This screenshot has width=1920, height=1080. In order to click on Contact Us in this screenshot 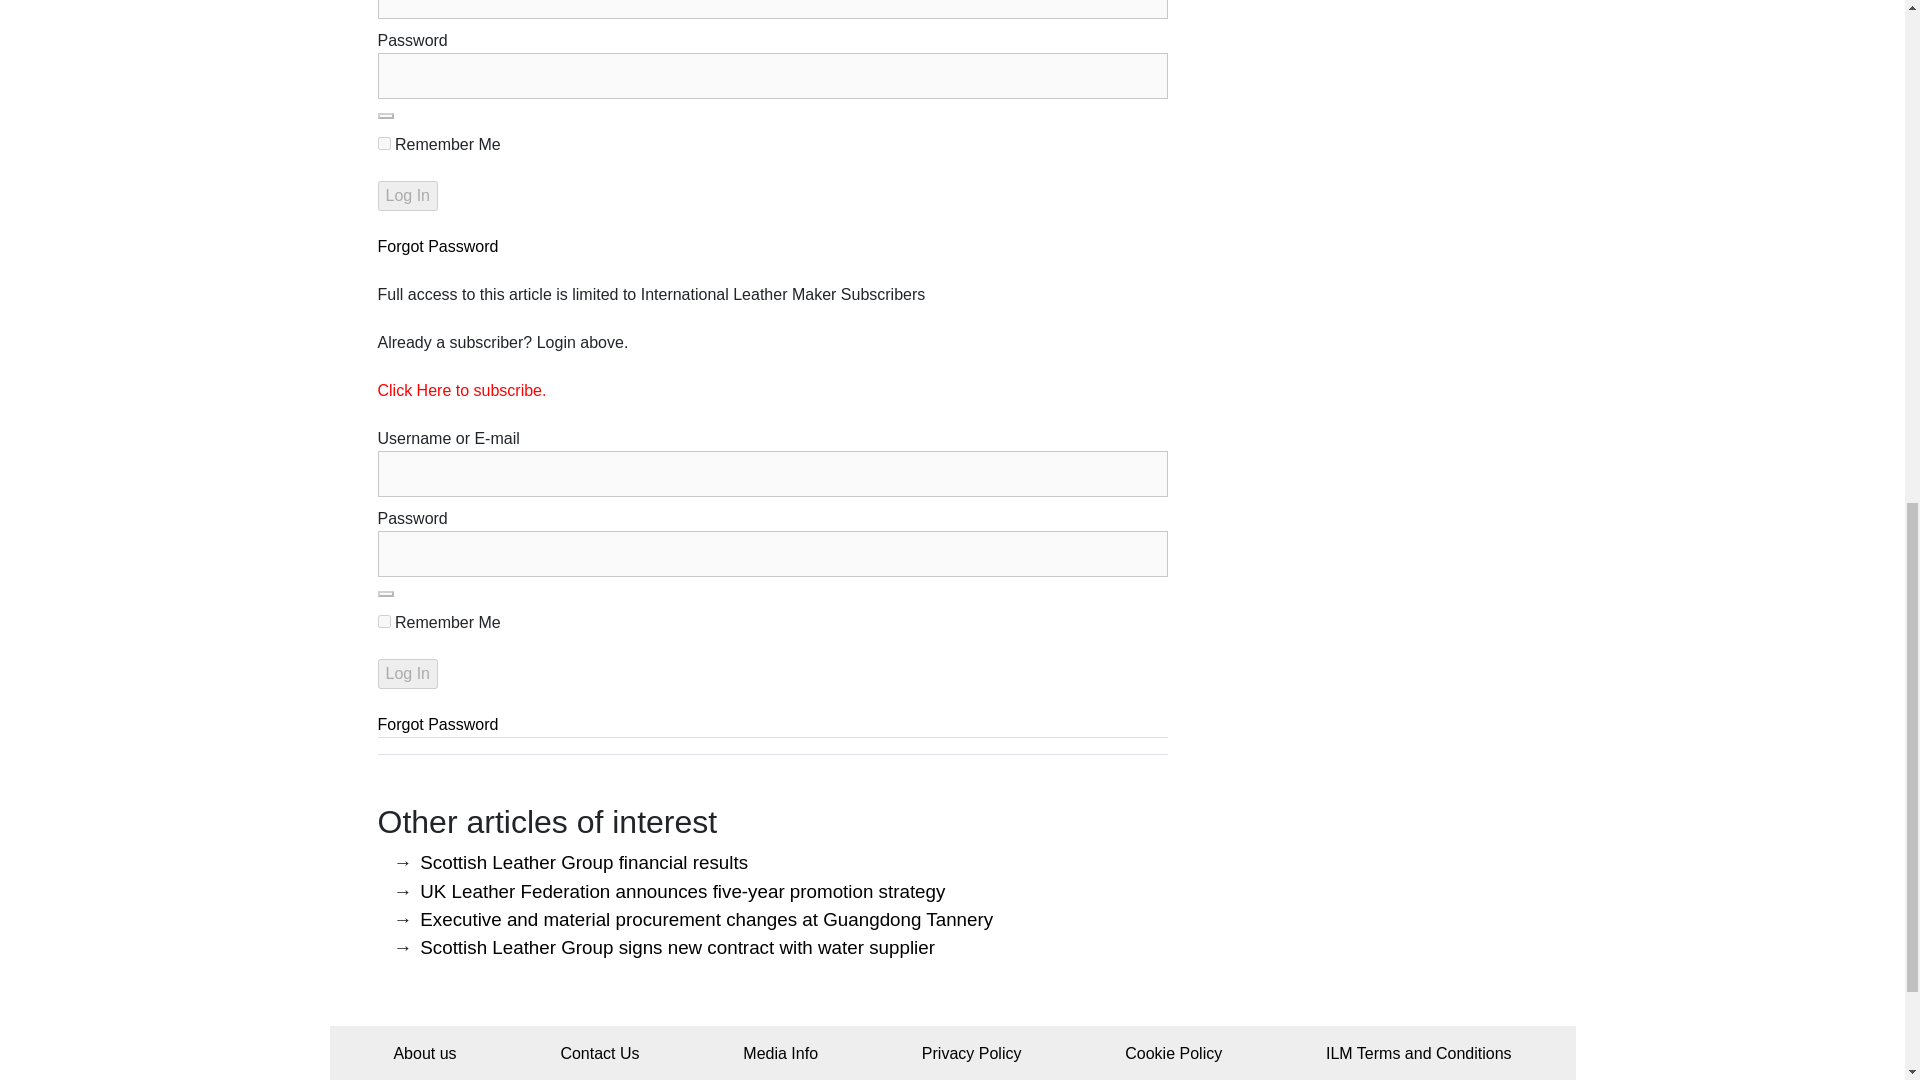, I will do `click(600, 1053)`.